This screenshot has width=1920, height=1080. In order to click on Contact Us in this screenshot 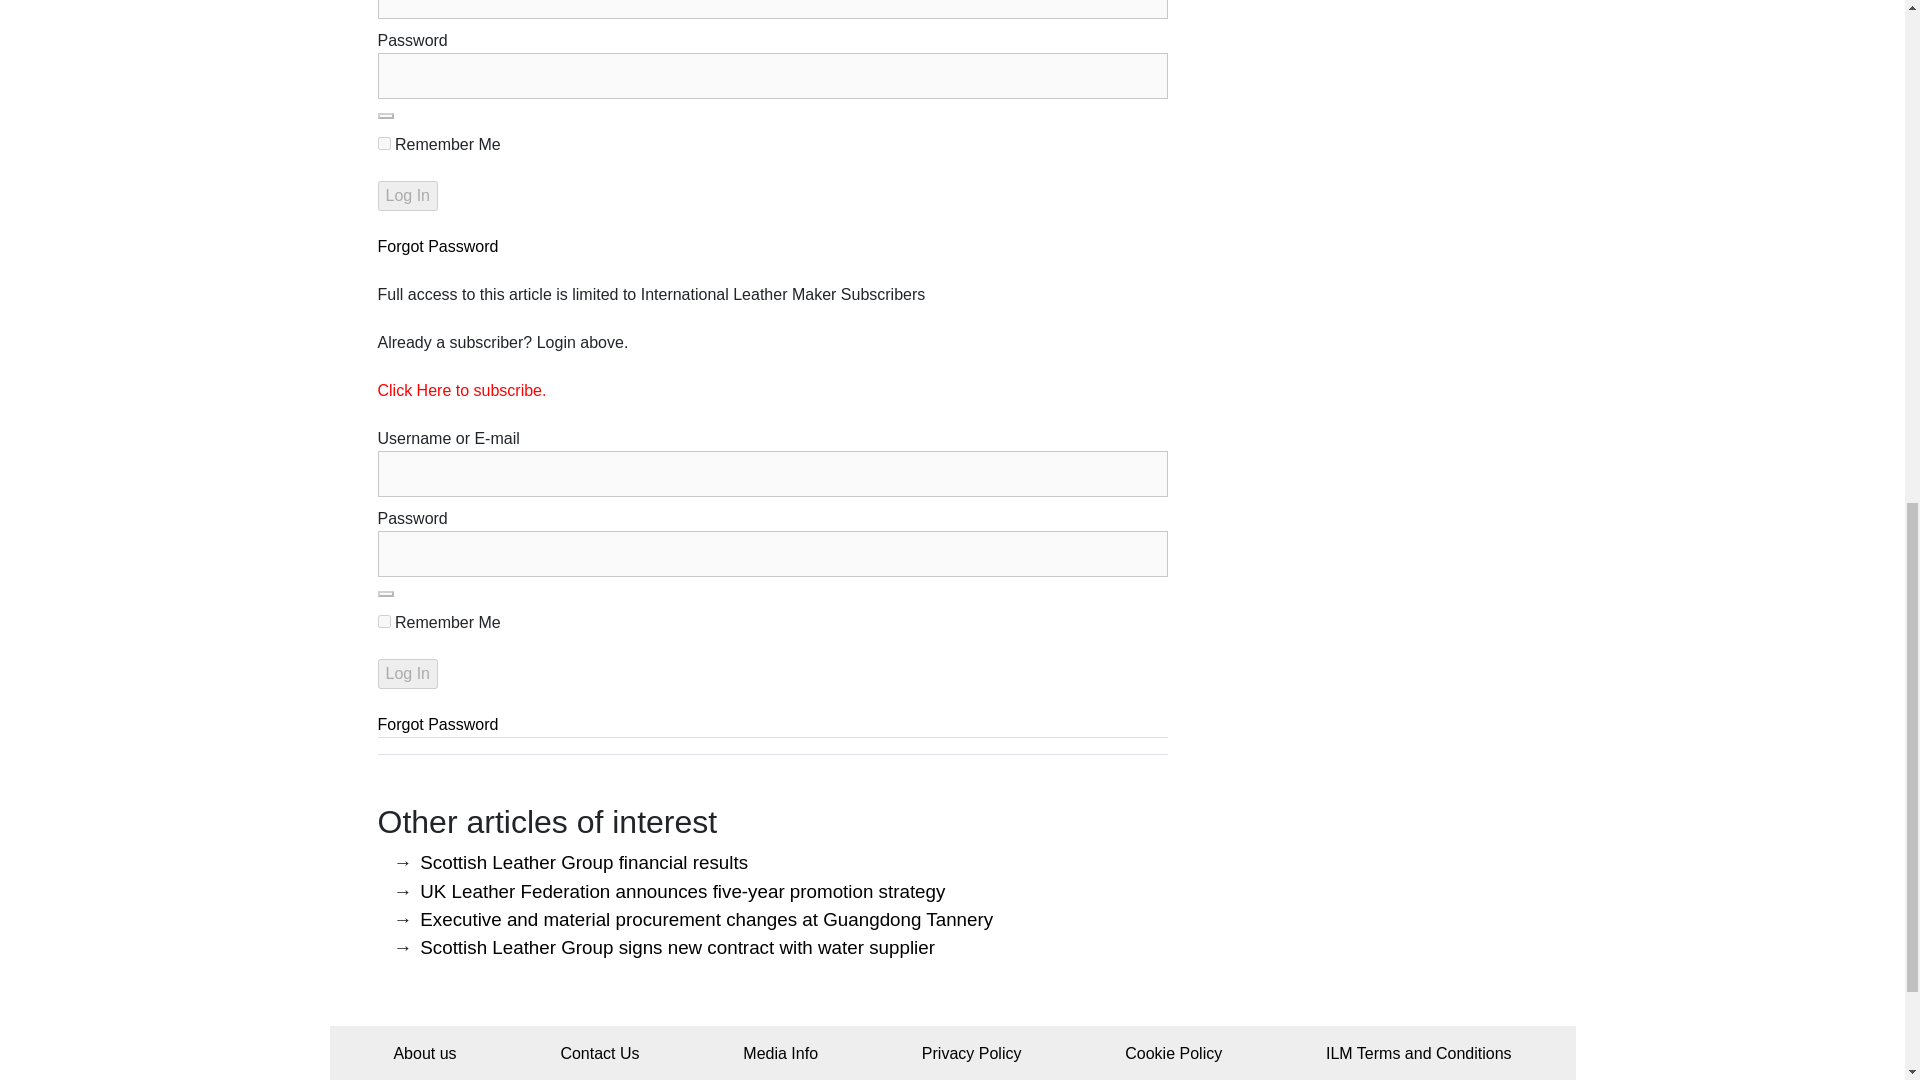, I will do `click(600, 1053)`.